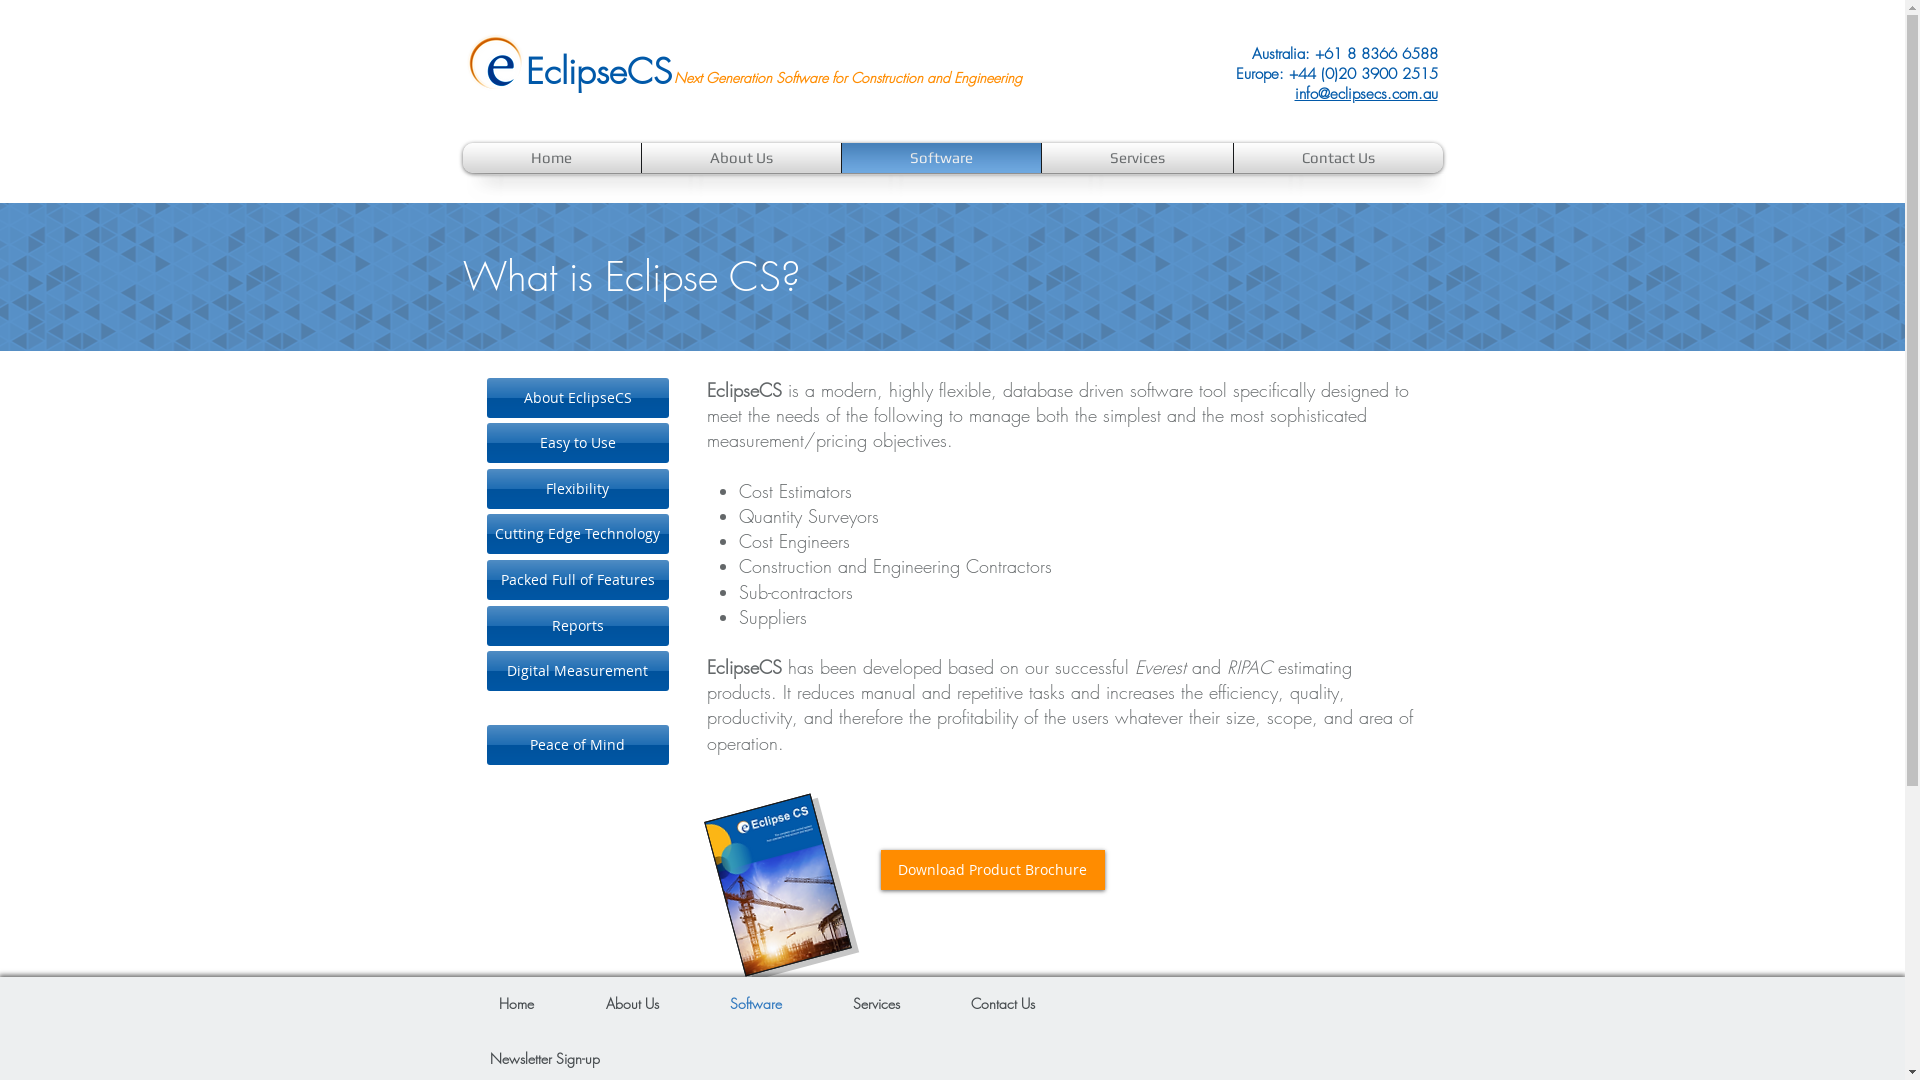 The width and height of the screenshot is (1920, 1080). I want to click on Services, so click(877, 1004).